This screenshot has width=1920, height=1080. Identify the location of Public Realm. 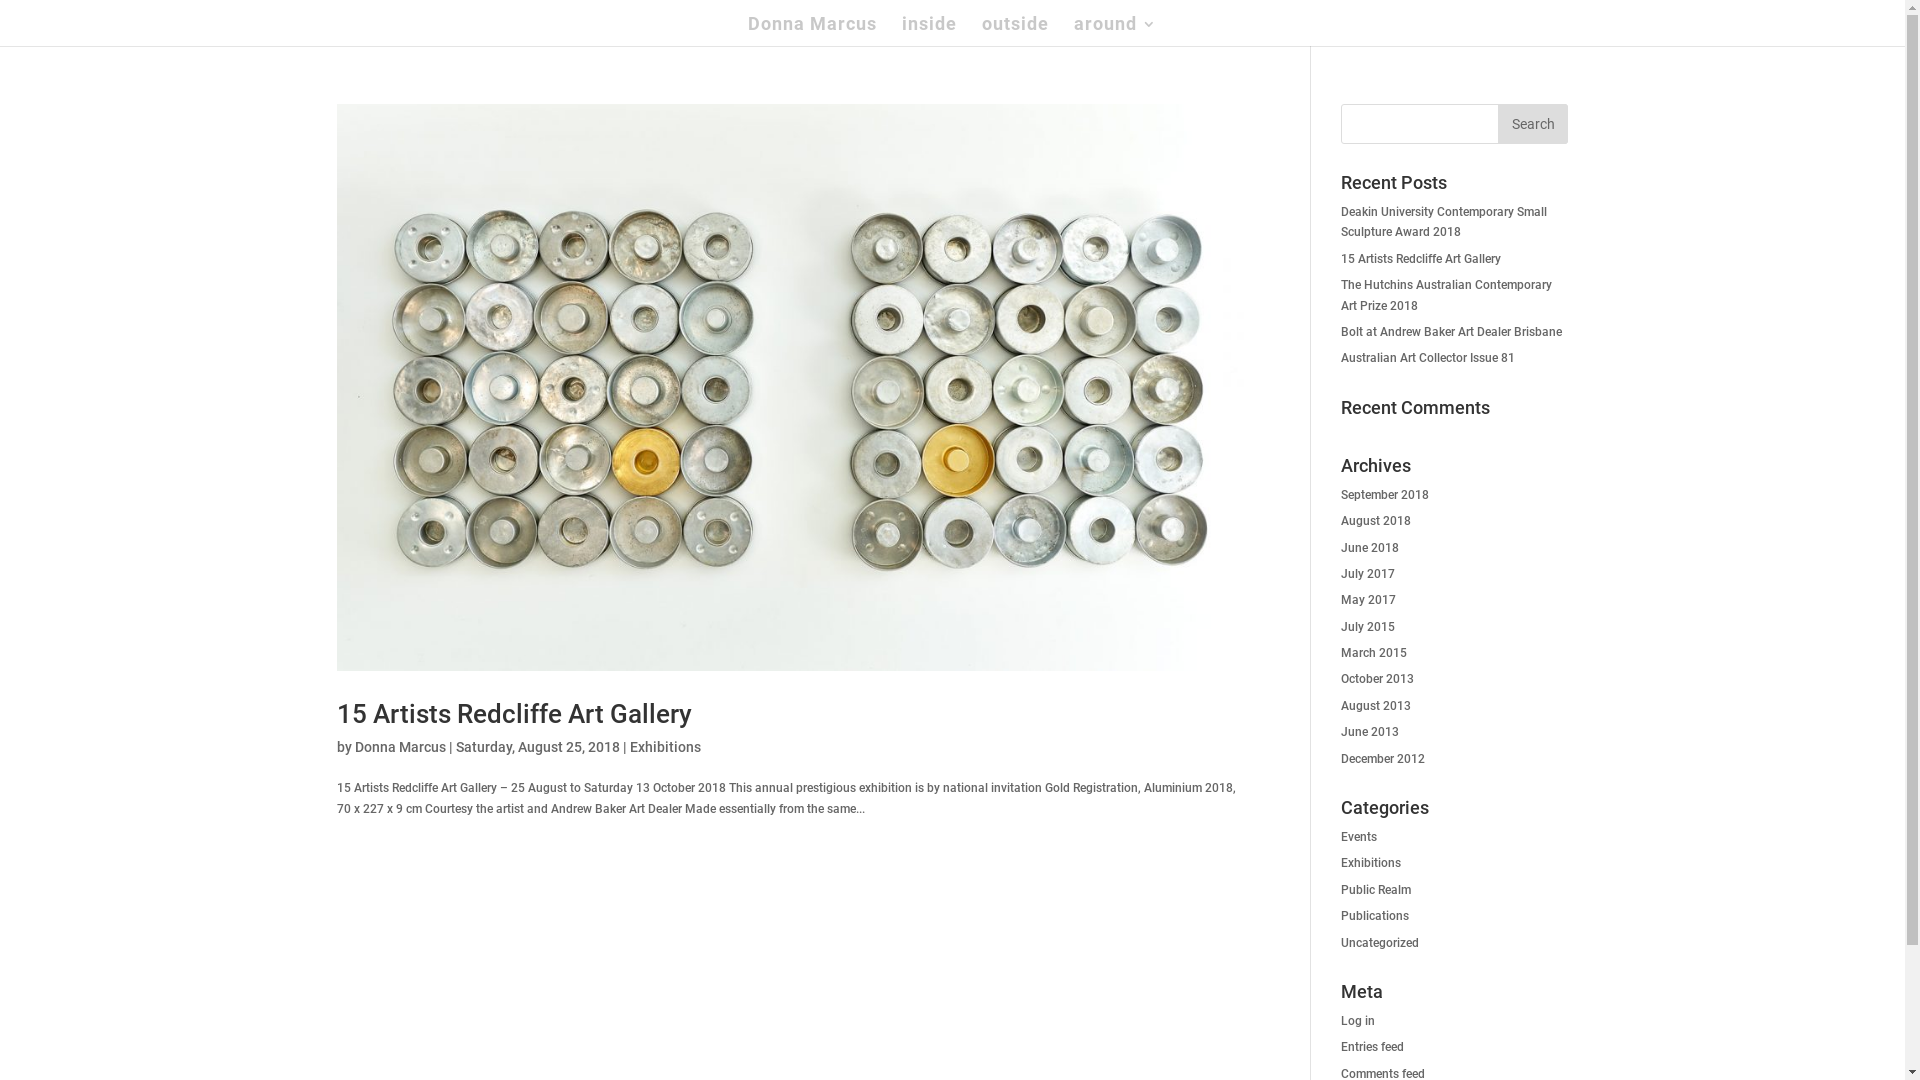
(1376, 890).